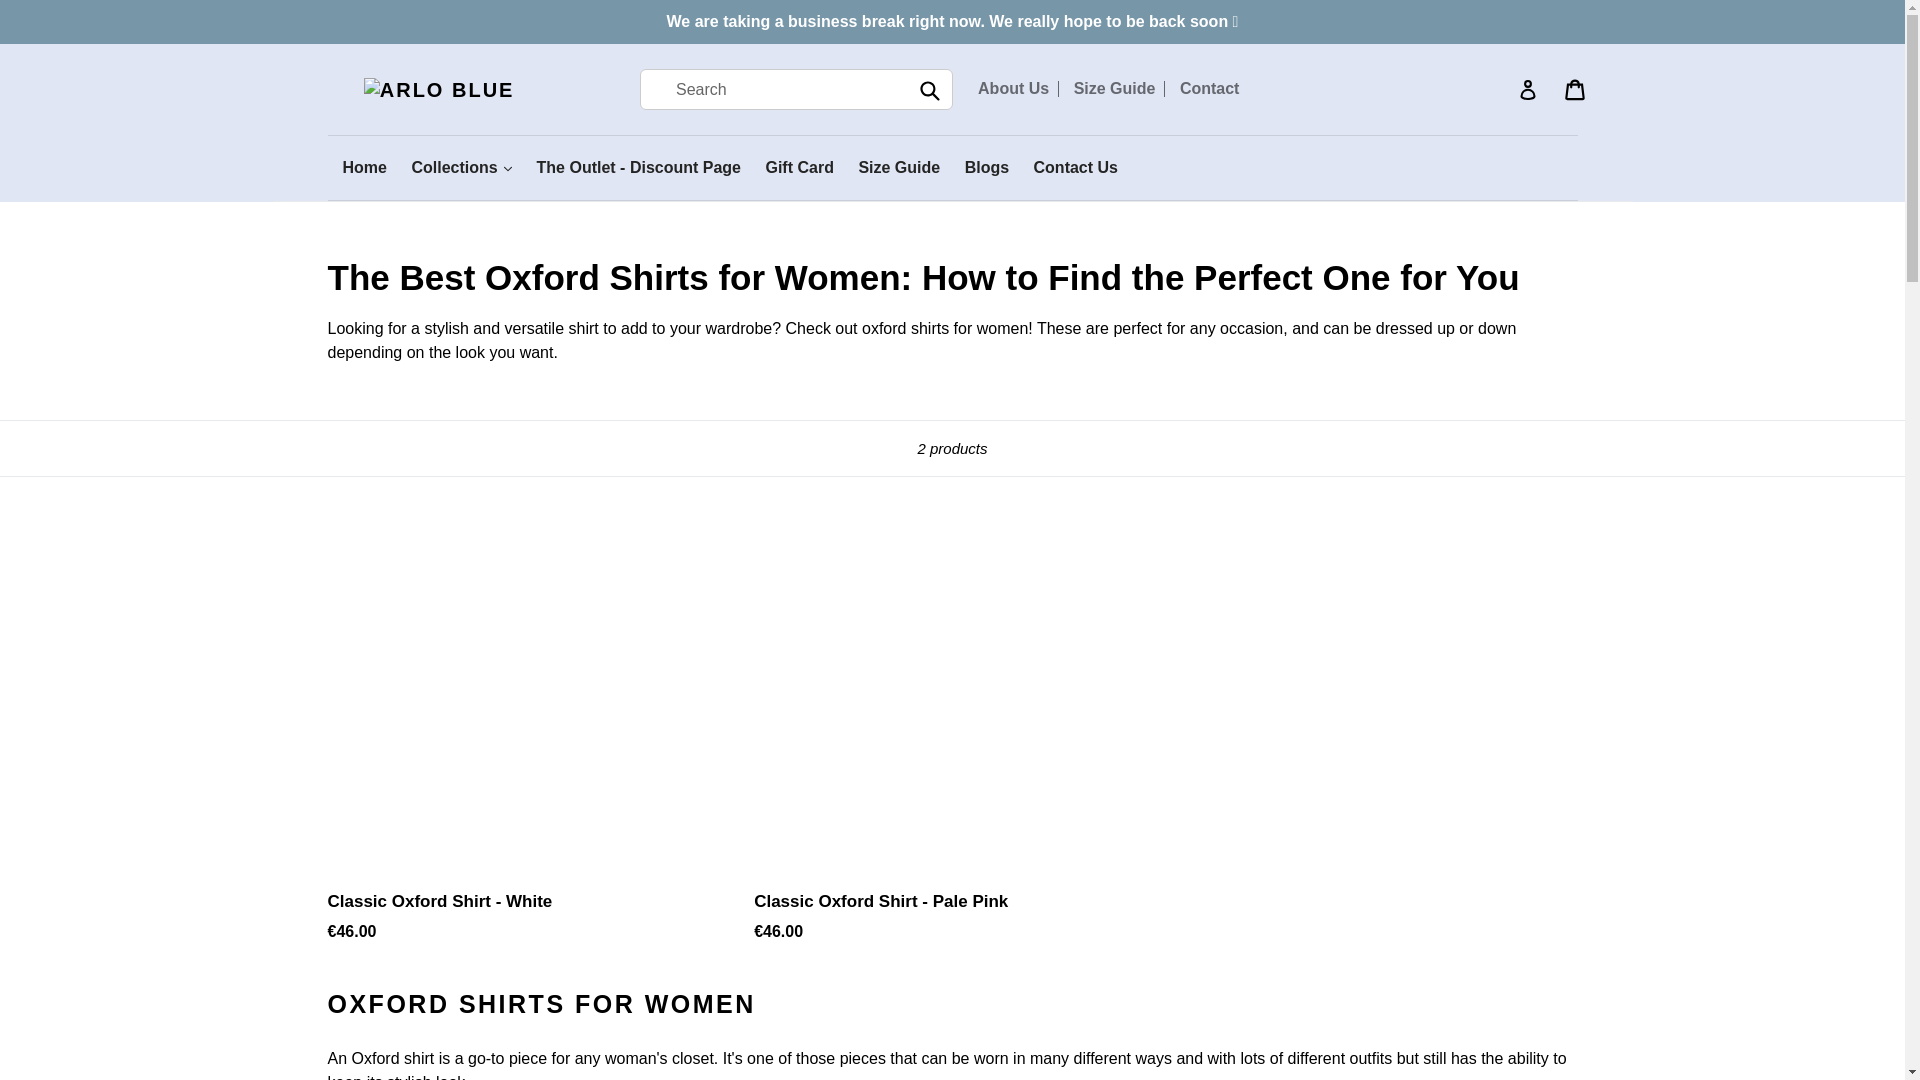  What do you see at coordinates (364, 168) in the screenshot?
I see `Home` at bounding box center [364, 168].